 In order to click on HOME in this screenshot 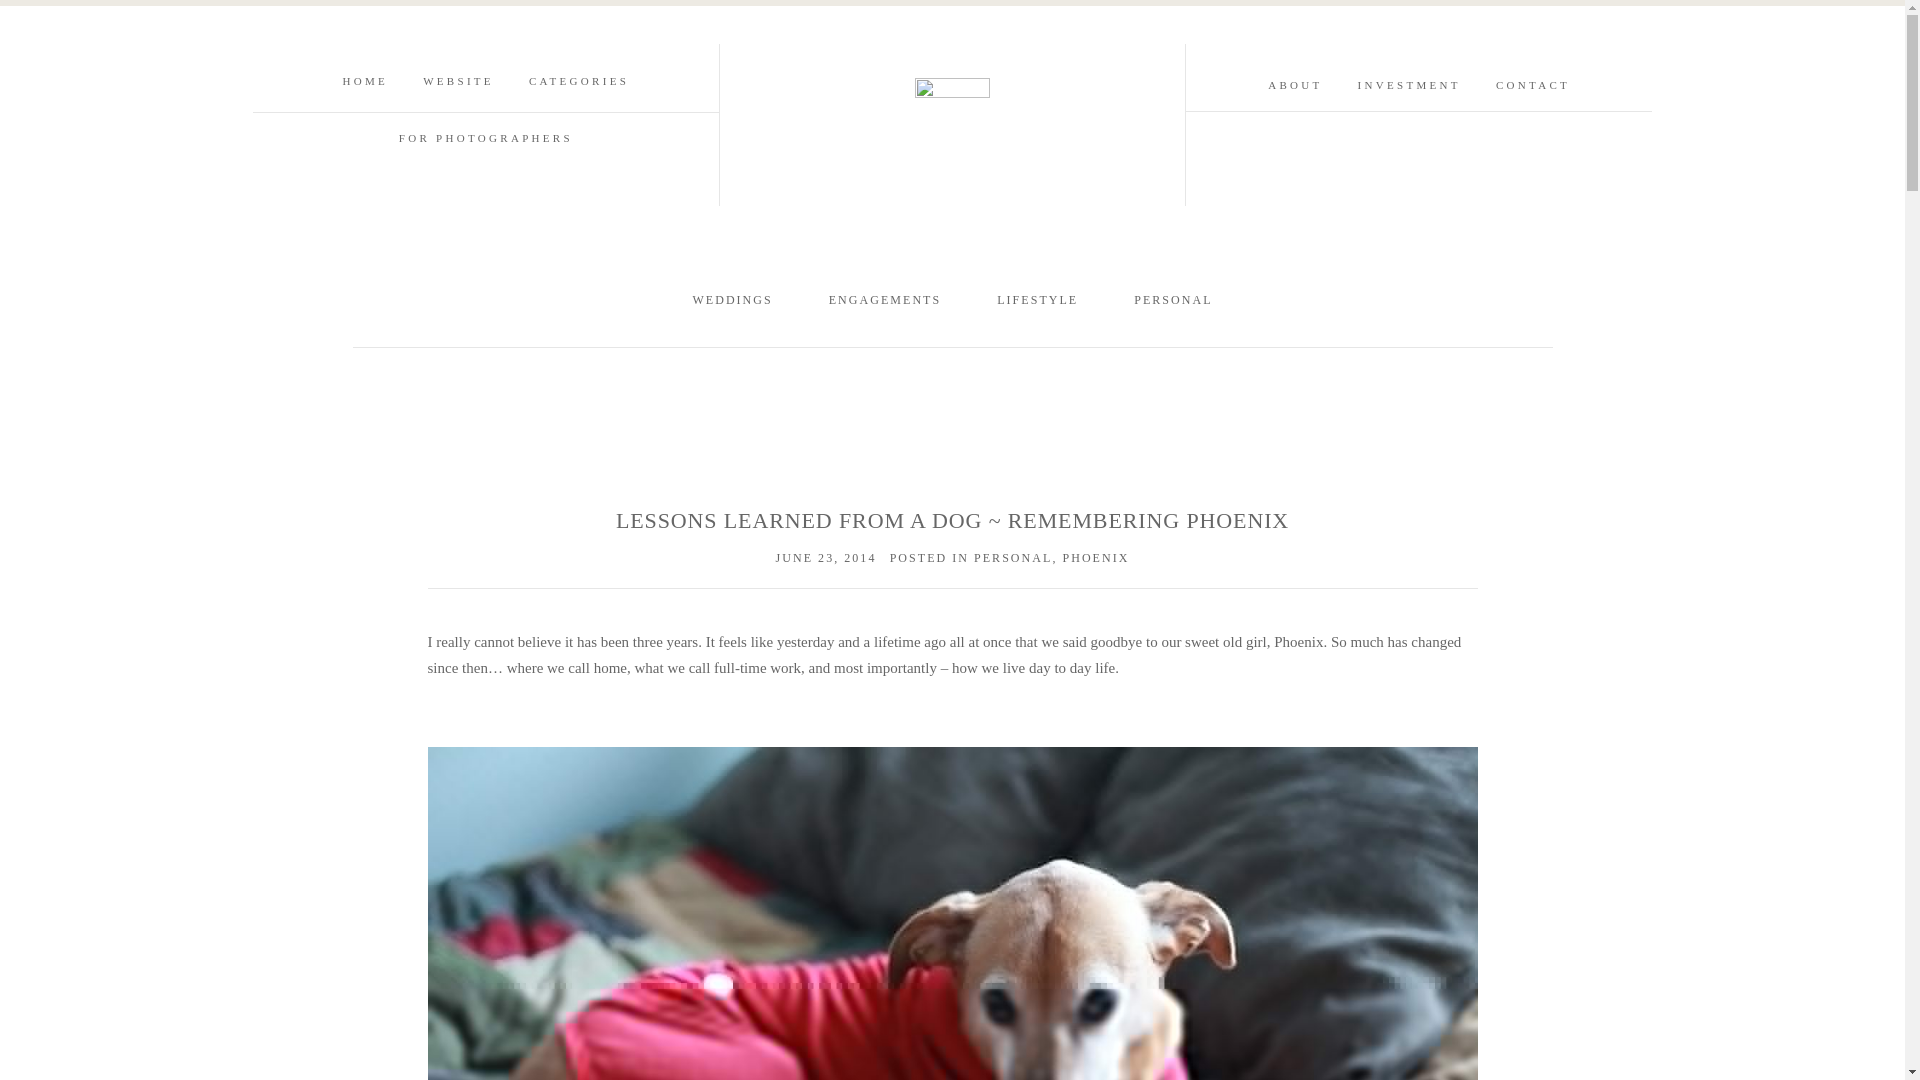, I will do `click(366, 80)`.